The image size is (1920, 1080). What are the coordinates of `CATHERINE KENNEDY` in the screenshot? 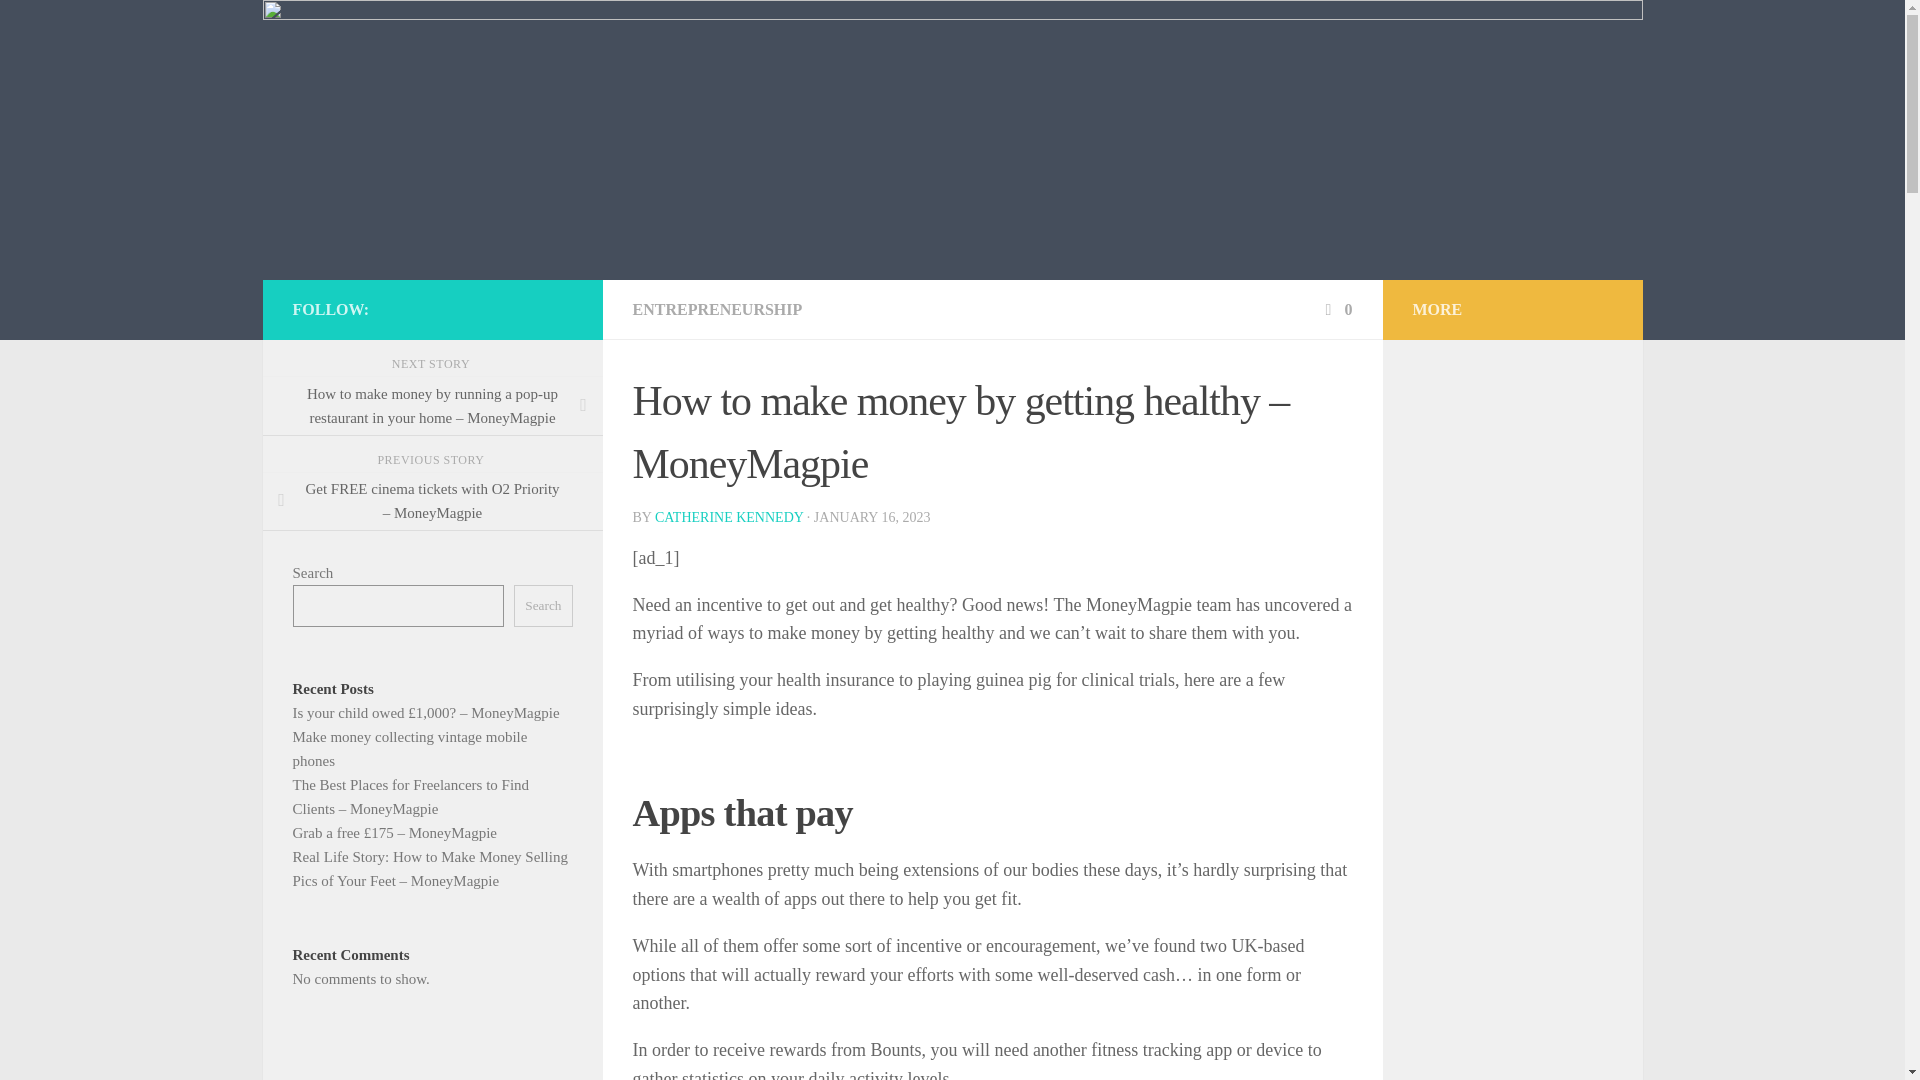 It's located at (728, 516).